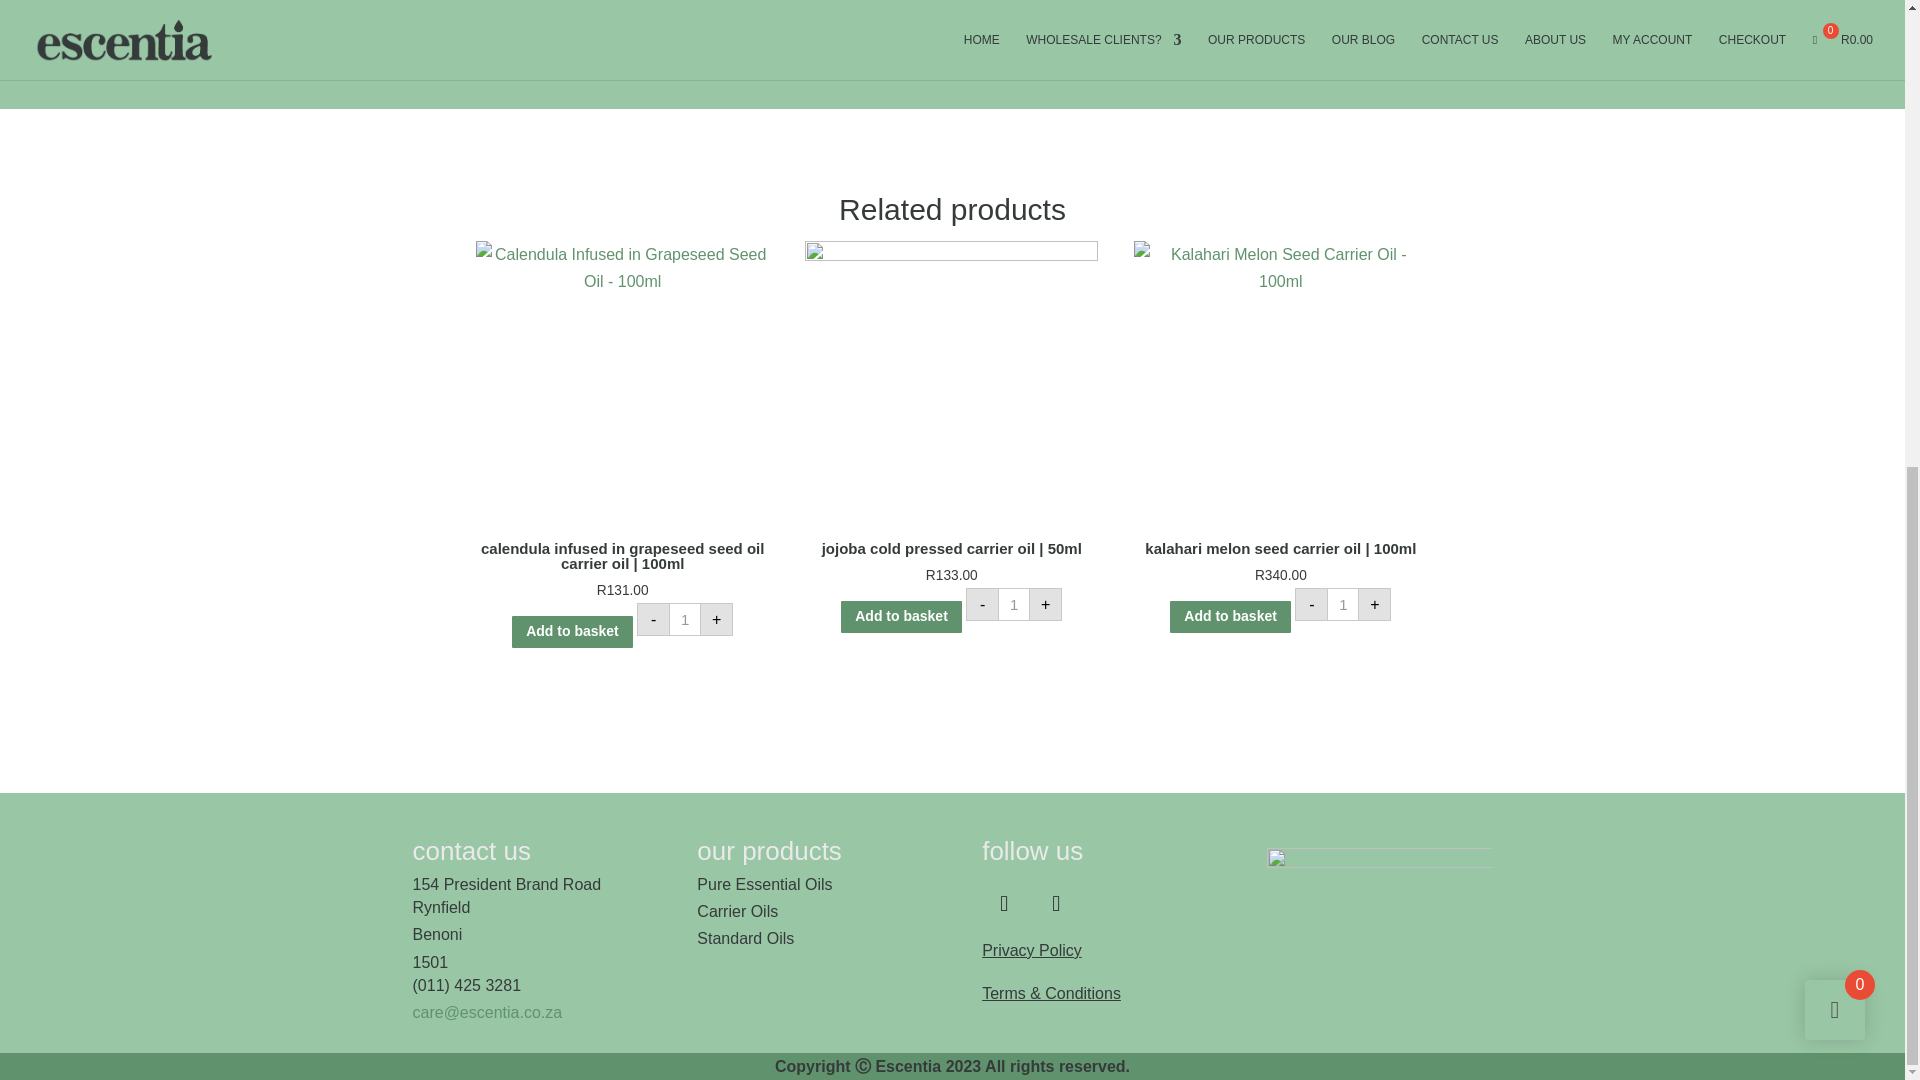  Describe the element at coordinates (764, 884) in the screenshot. I see `Pure Essential Oils` at that location.